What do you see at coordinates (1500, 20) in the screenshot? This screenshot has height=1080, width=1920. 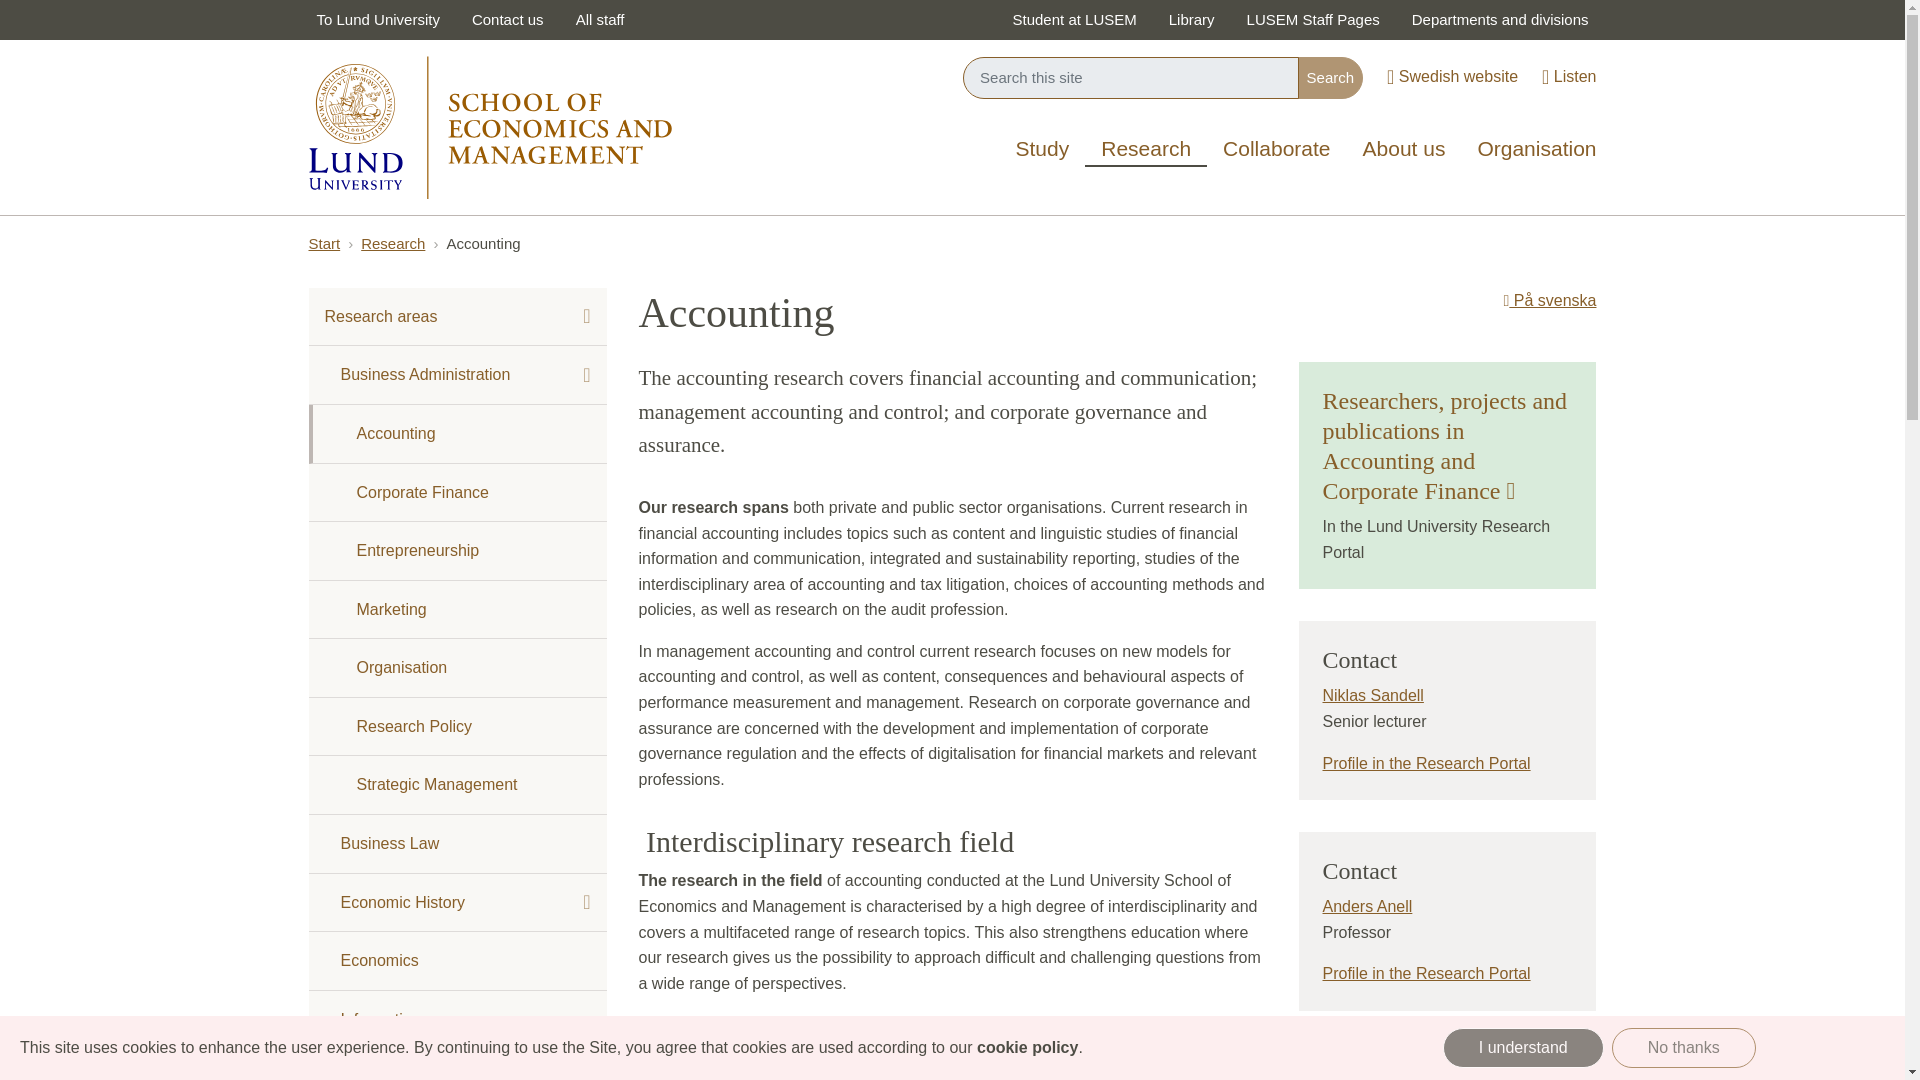 I see `Departments and divisions` at bounding box center [1500, 20].